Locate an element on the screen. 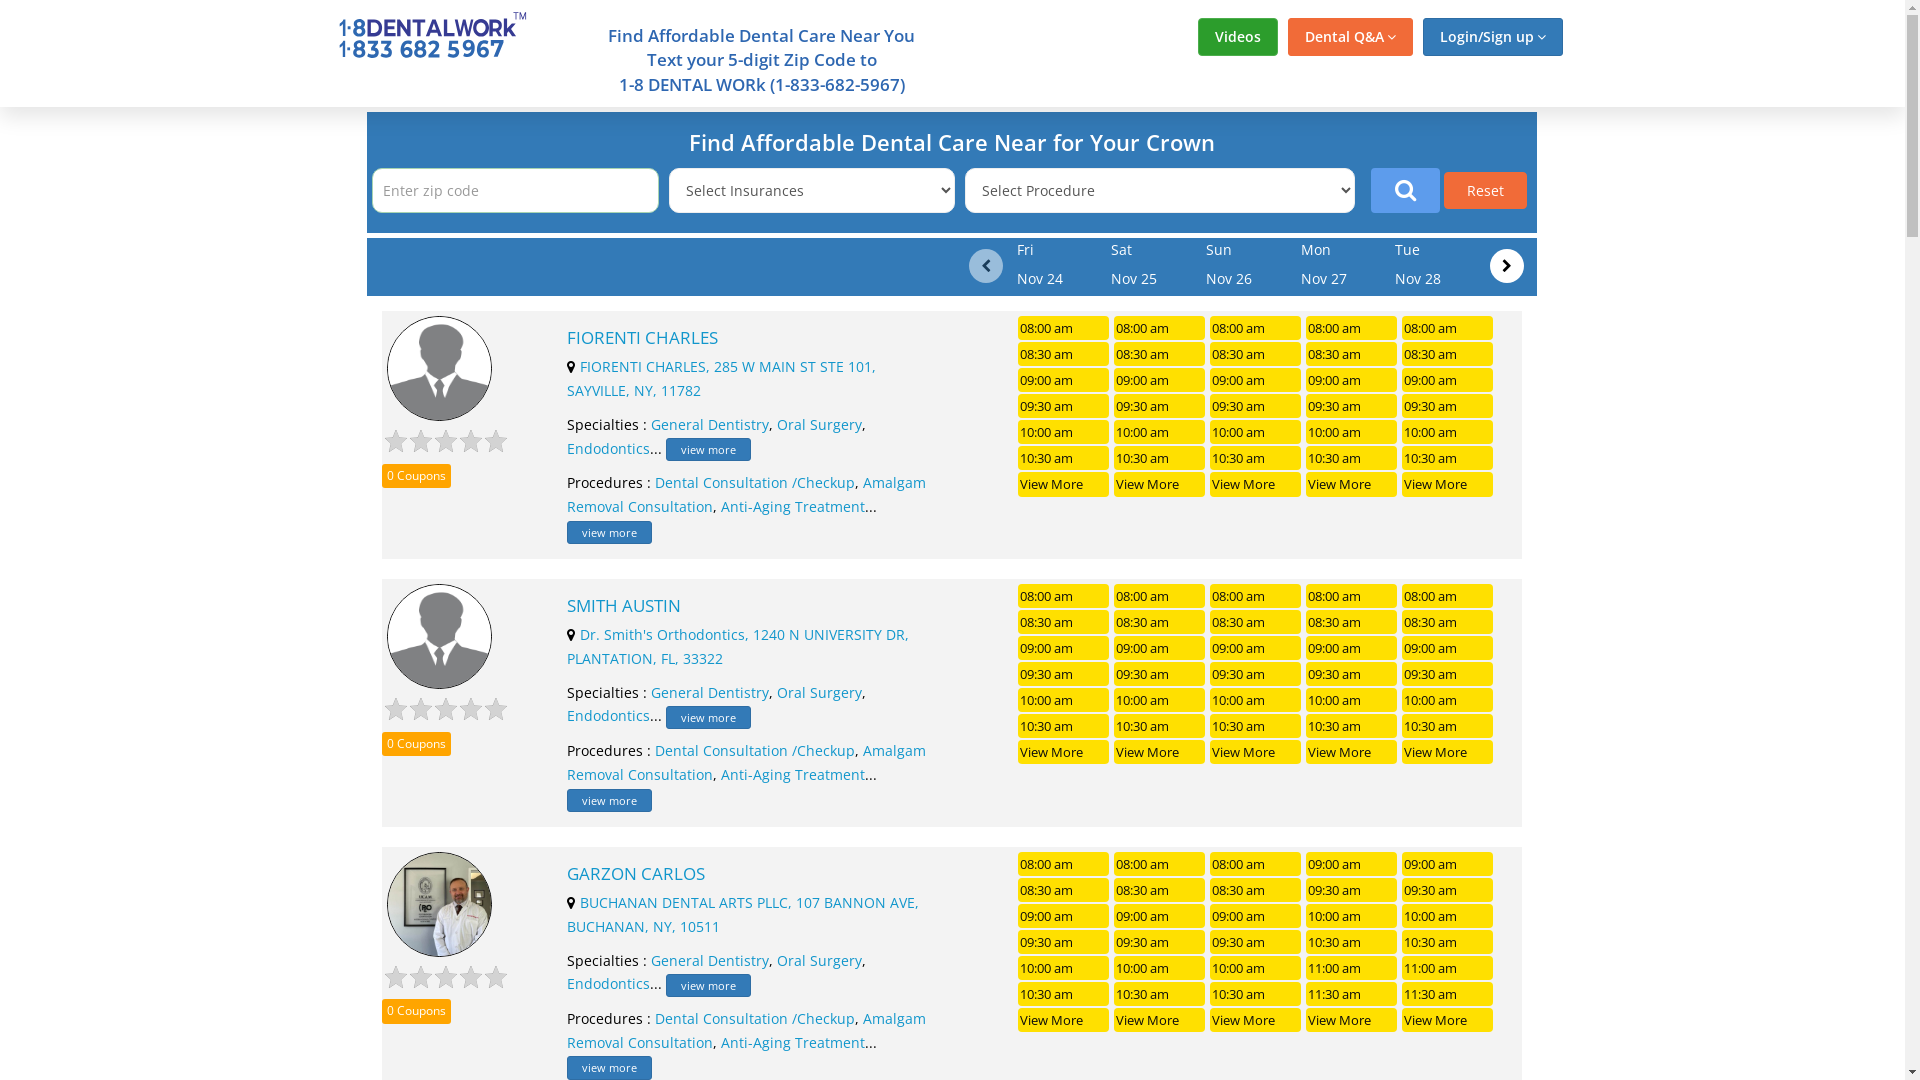 The image size is (1920, 1080). View More is located at coordinates (1256, 484).